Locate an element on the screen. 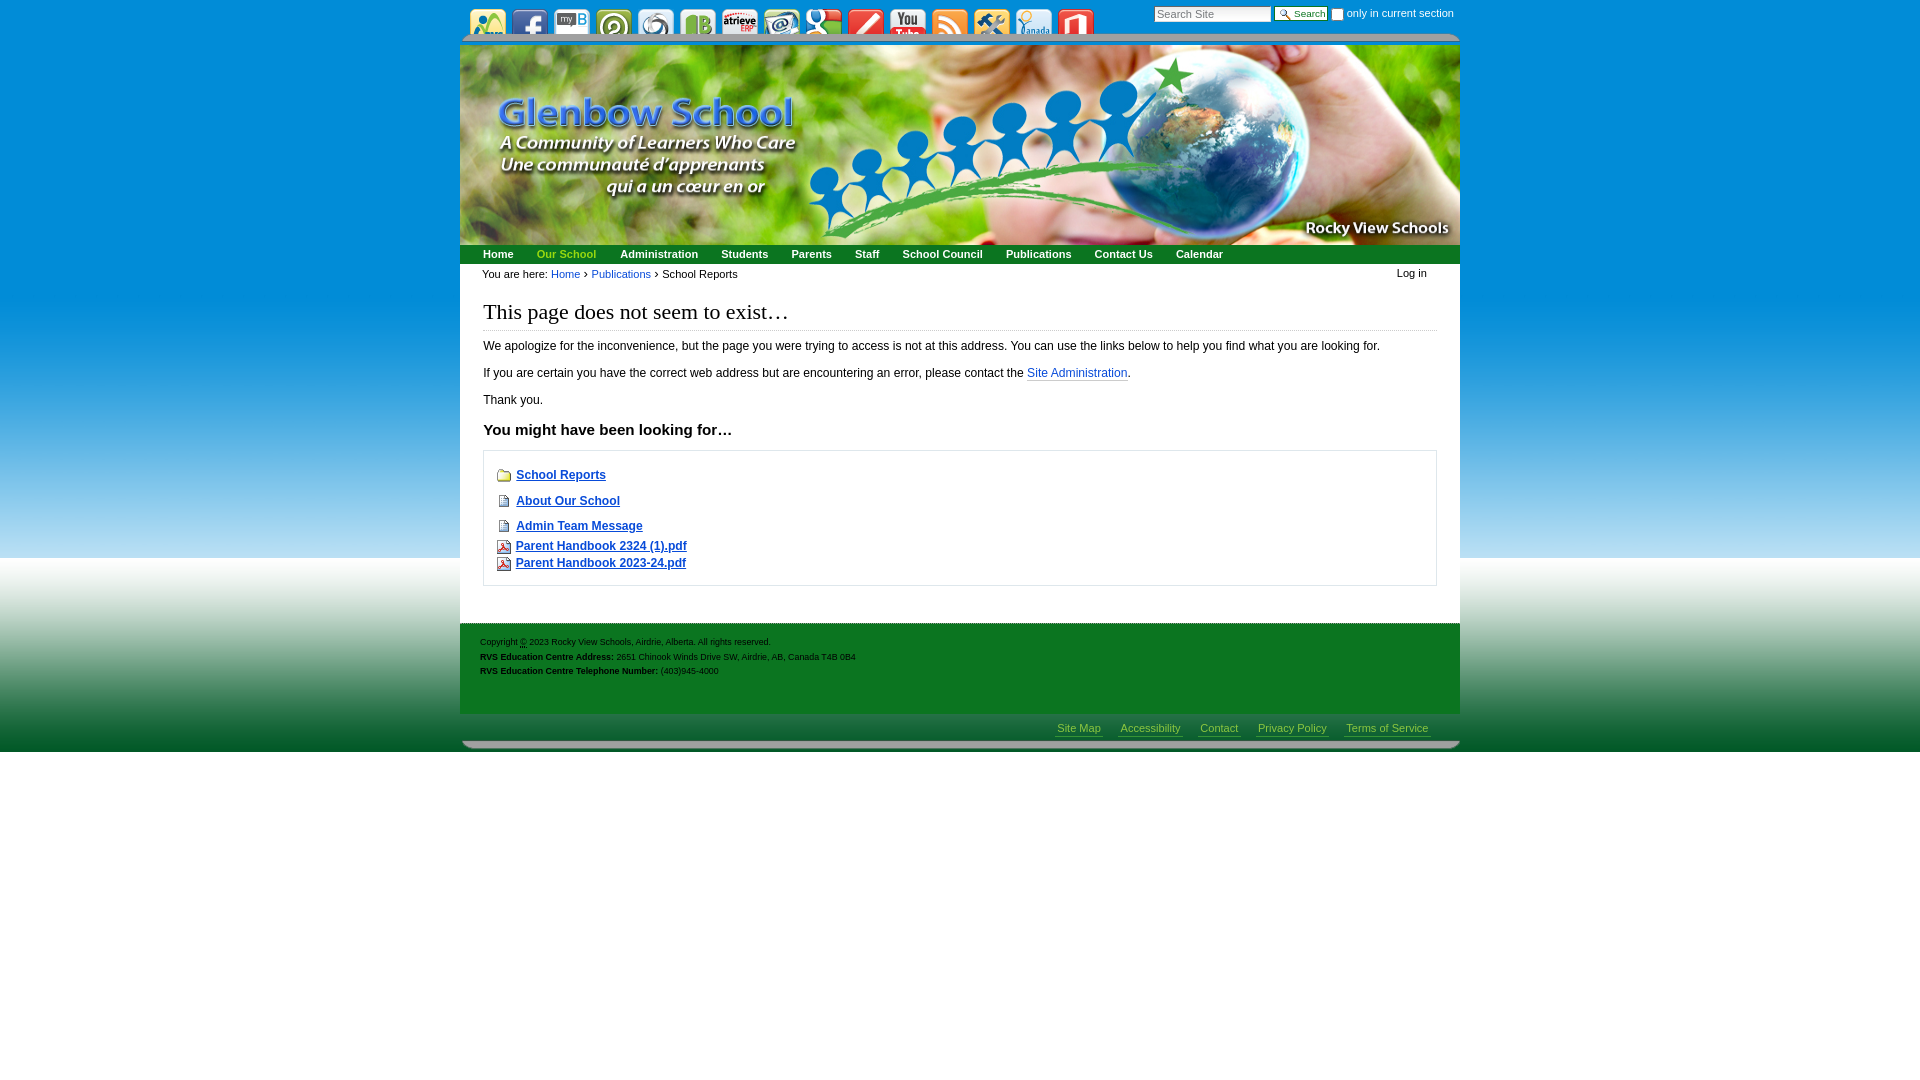  About Our School is located at coordinates (568, 501).